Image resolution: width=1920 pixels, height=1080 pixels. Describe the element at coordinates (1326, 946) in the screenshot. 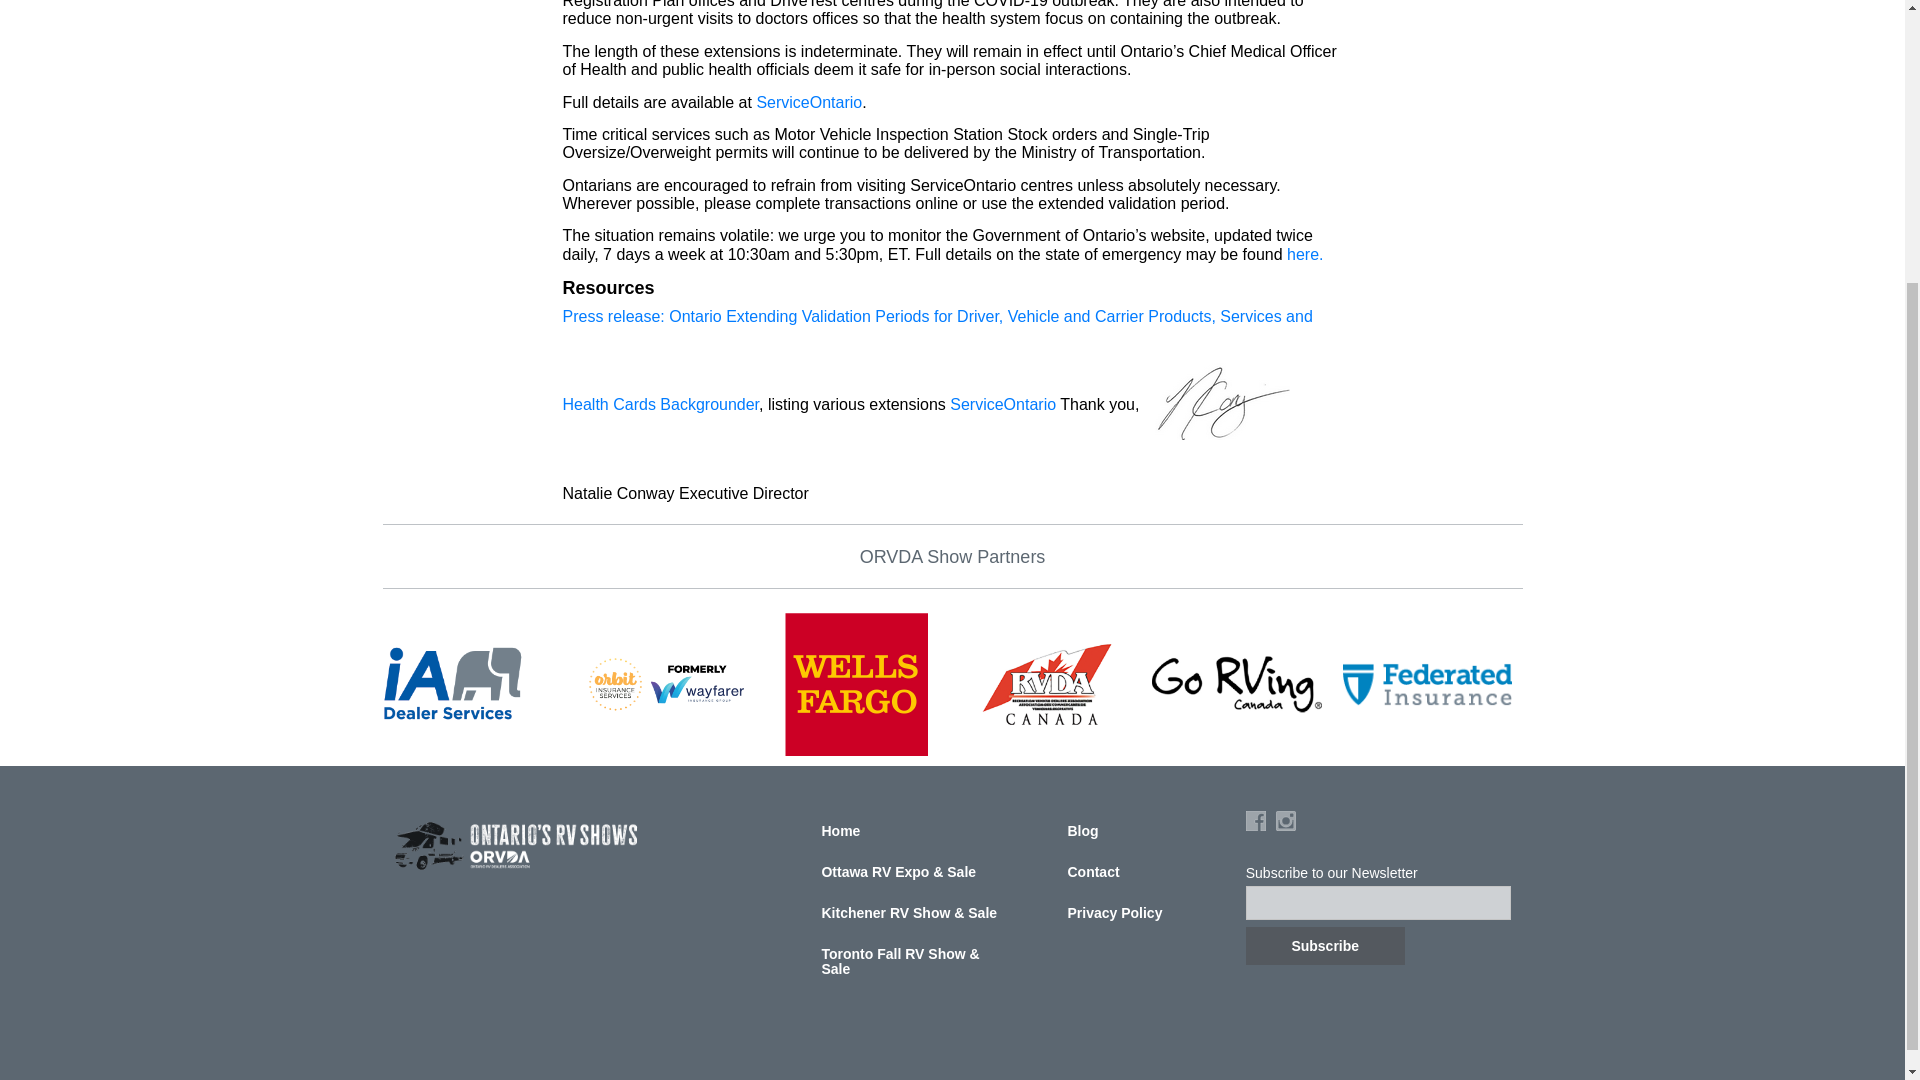

I see `Subscribe` at that location.